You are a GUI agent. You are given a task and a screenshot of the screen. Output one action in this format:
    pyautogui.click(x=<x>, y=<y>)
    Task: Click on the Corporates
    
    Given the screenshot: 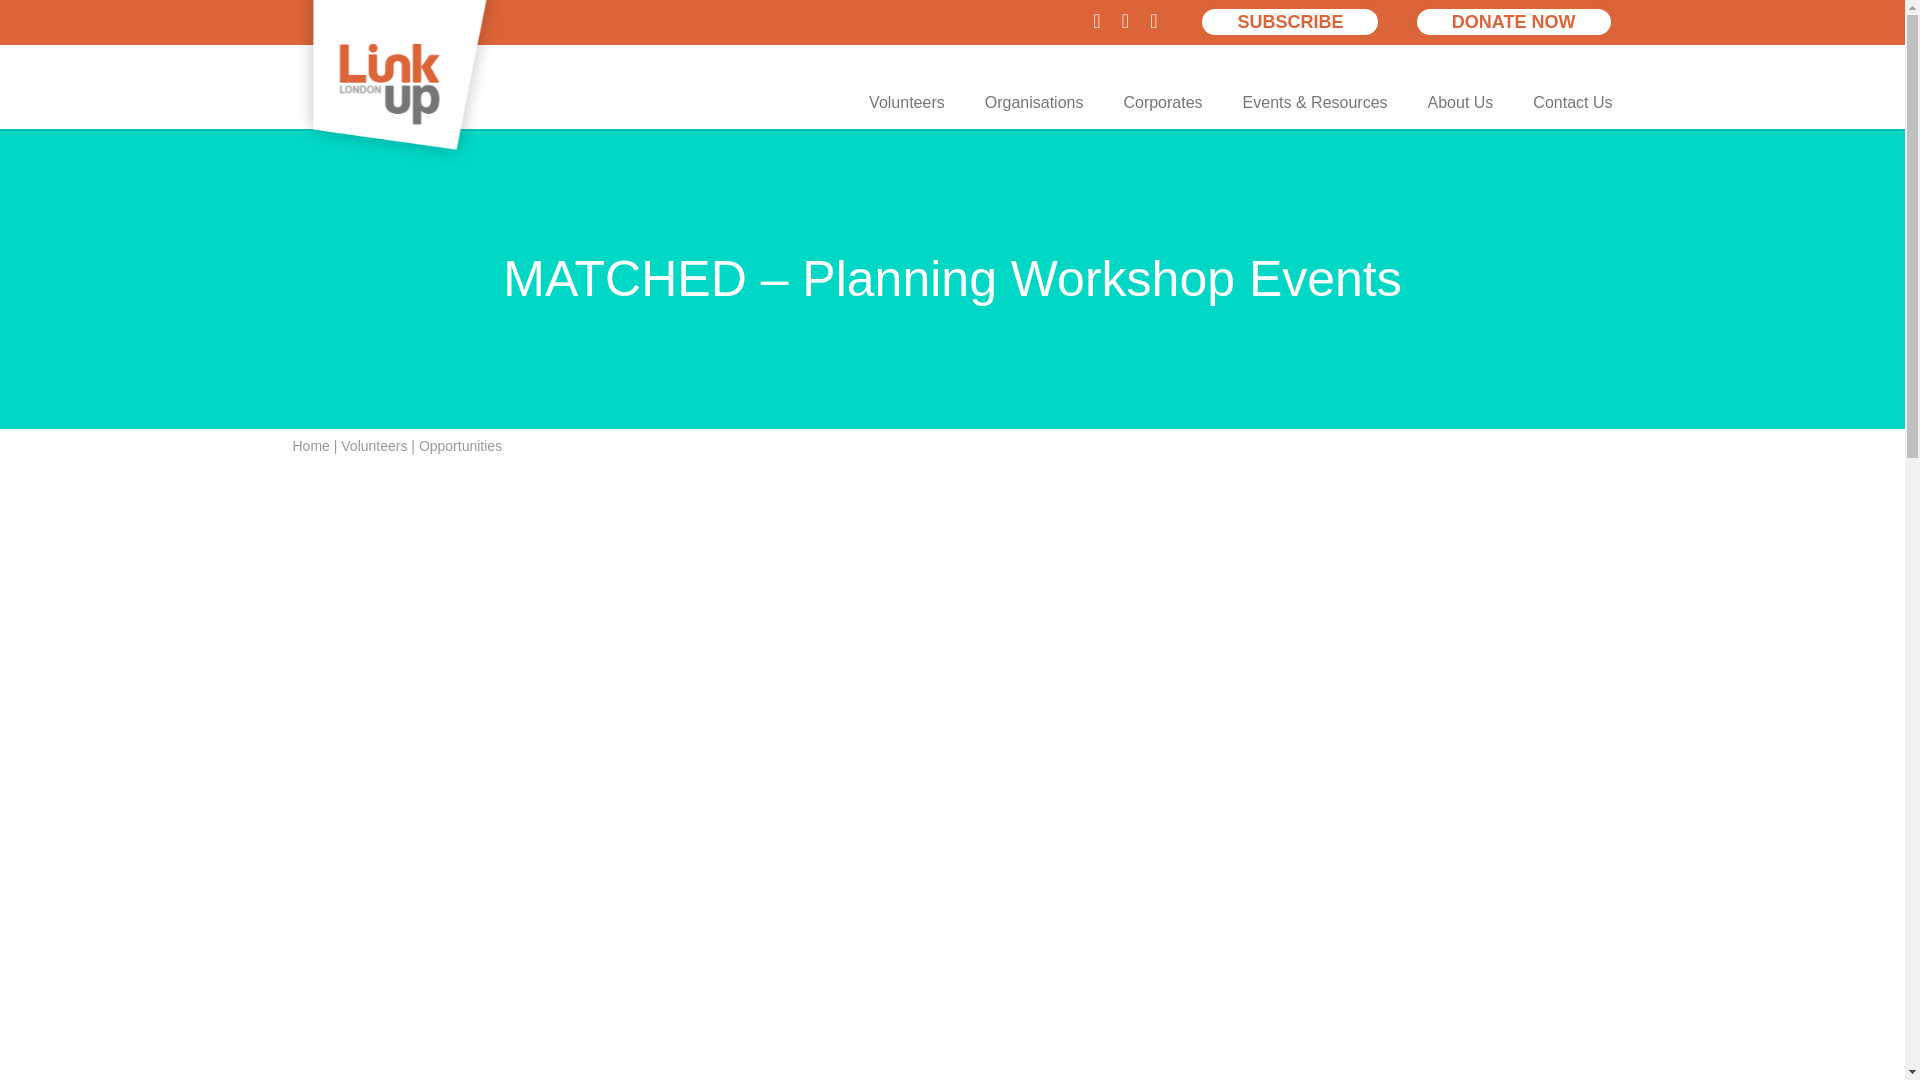 What is the action you would take?
    pyautogui.click(x=1162, y=102)
    